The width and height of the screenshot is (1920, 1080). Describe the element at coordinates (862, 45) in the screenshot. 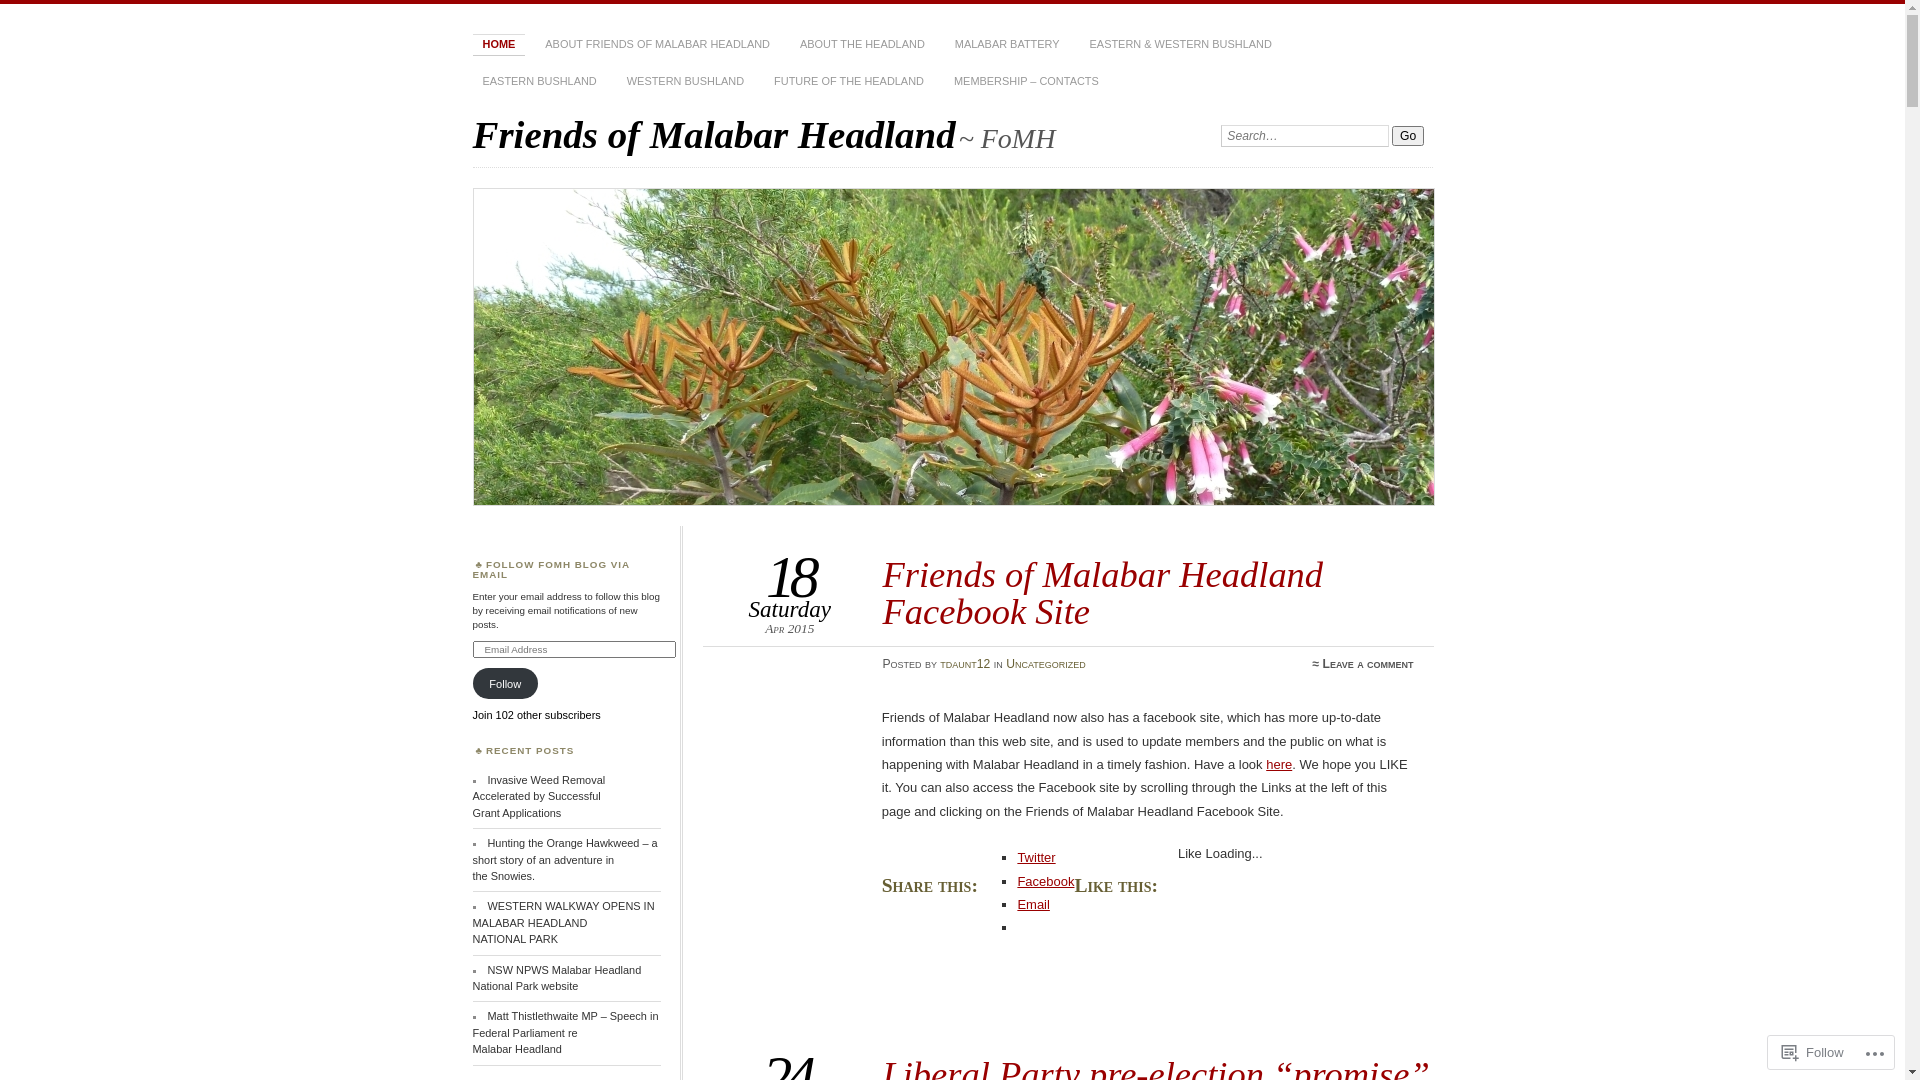

I see `ABOUT THE HEADLAND` at that location.